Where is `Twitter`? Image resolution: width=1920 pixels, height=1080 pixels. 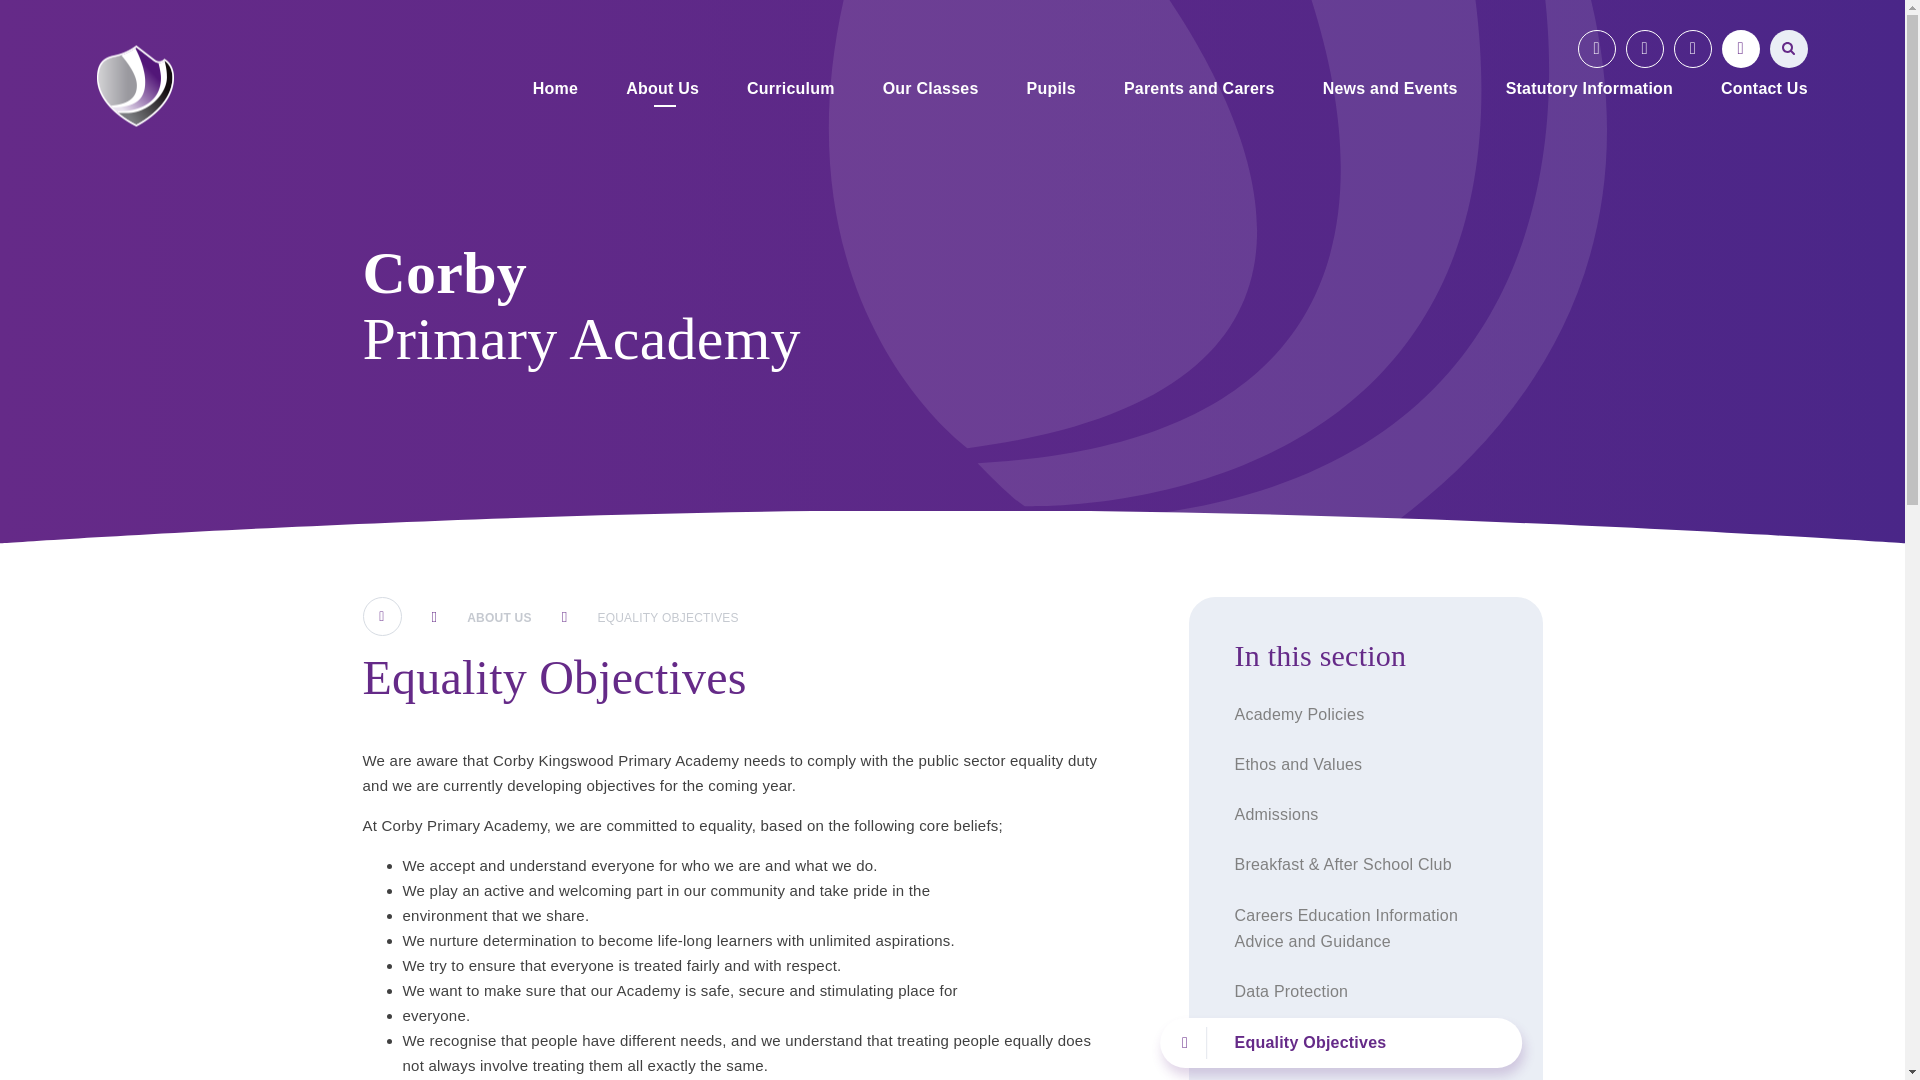
Twitter is located at coordinates (1645, 49).